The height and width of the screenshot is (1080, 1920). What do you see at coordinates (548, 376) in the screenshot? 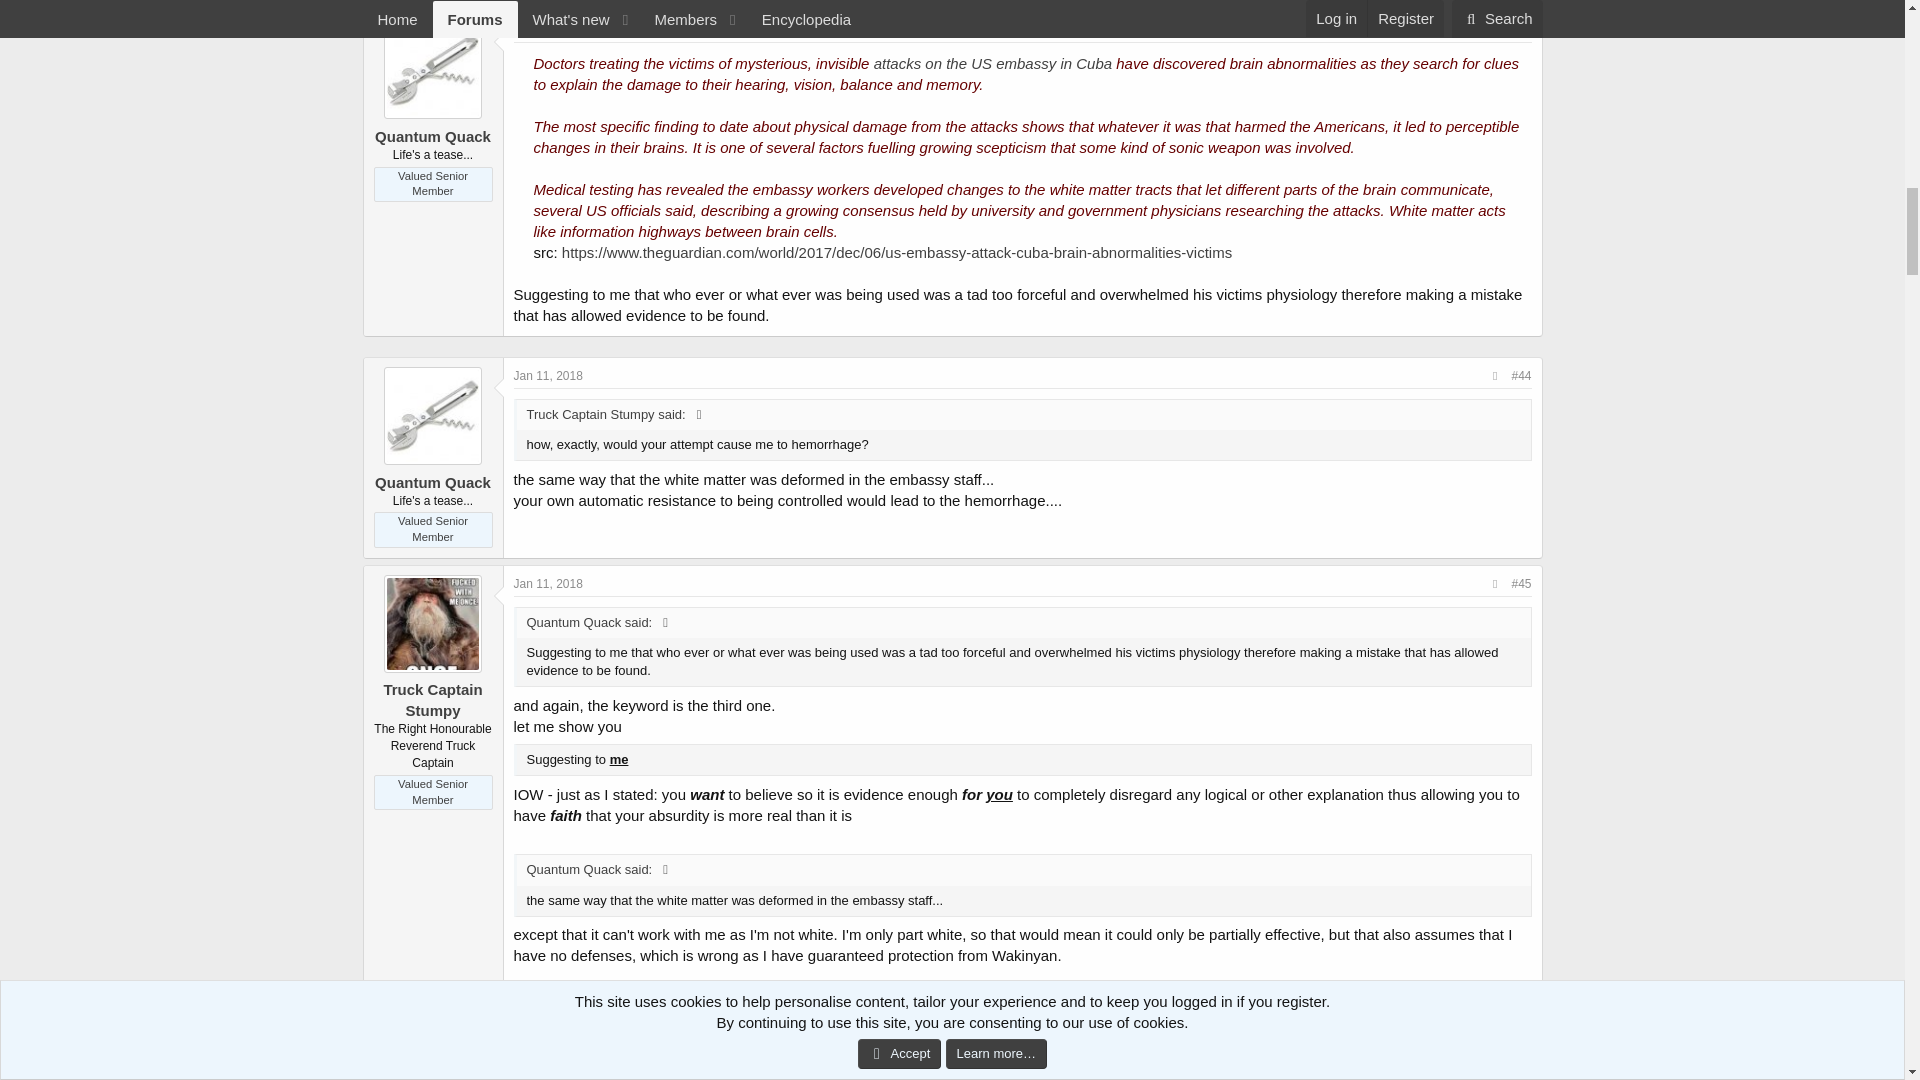
I see `Jan 11, 2018 at 6:59 AM` at bounding box center [548, 376].